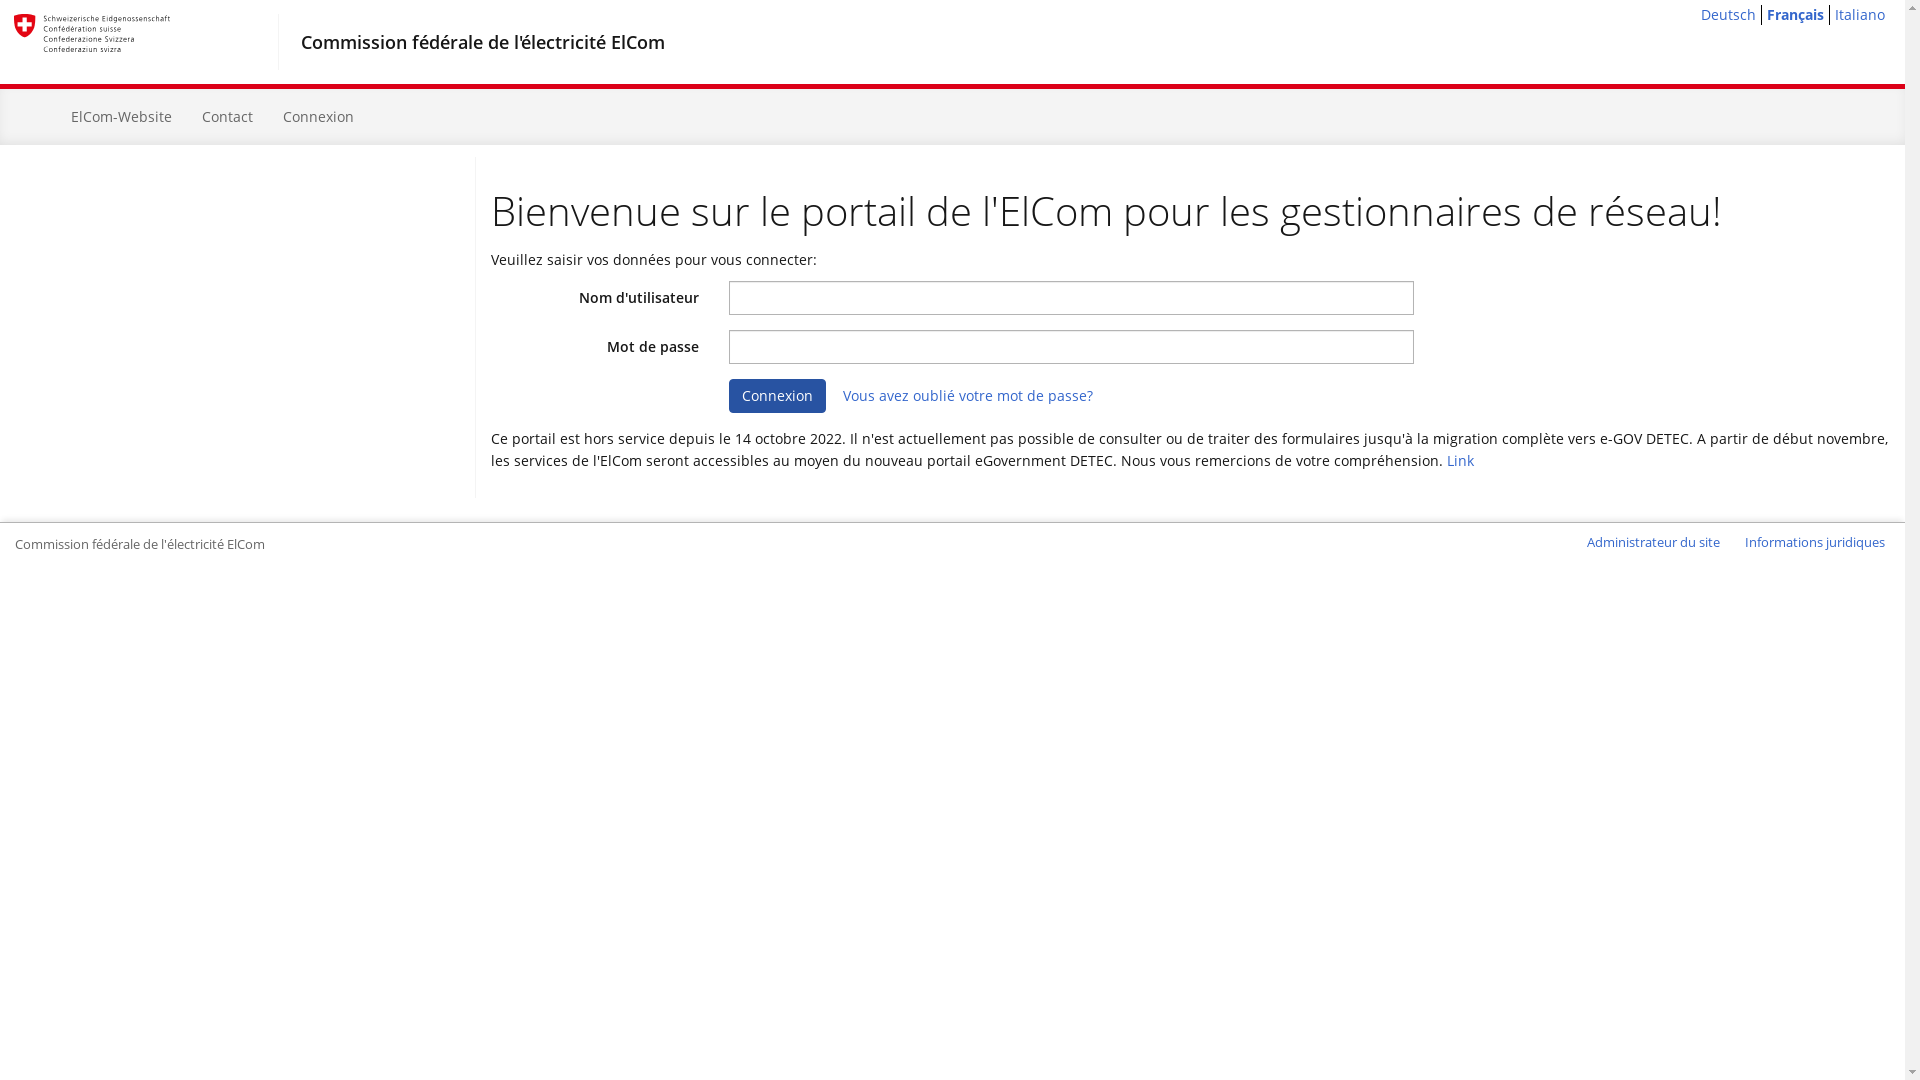 Image resolution: width=1920 pixels, height=1080 pixels. I want to click on Contact, so click(228, 117).